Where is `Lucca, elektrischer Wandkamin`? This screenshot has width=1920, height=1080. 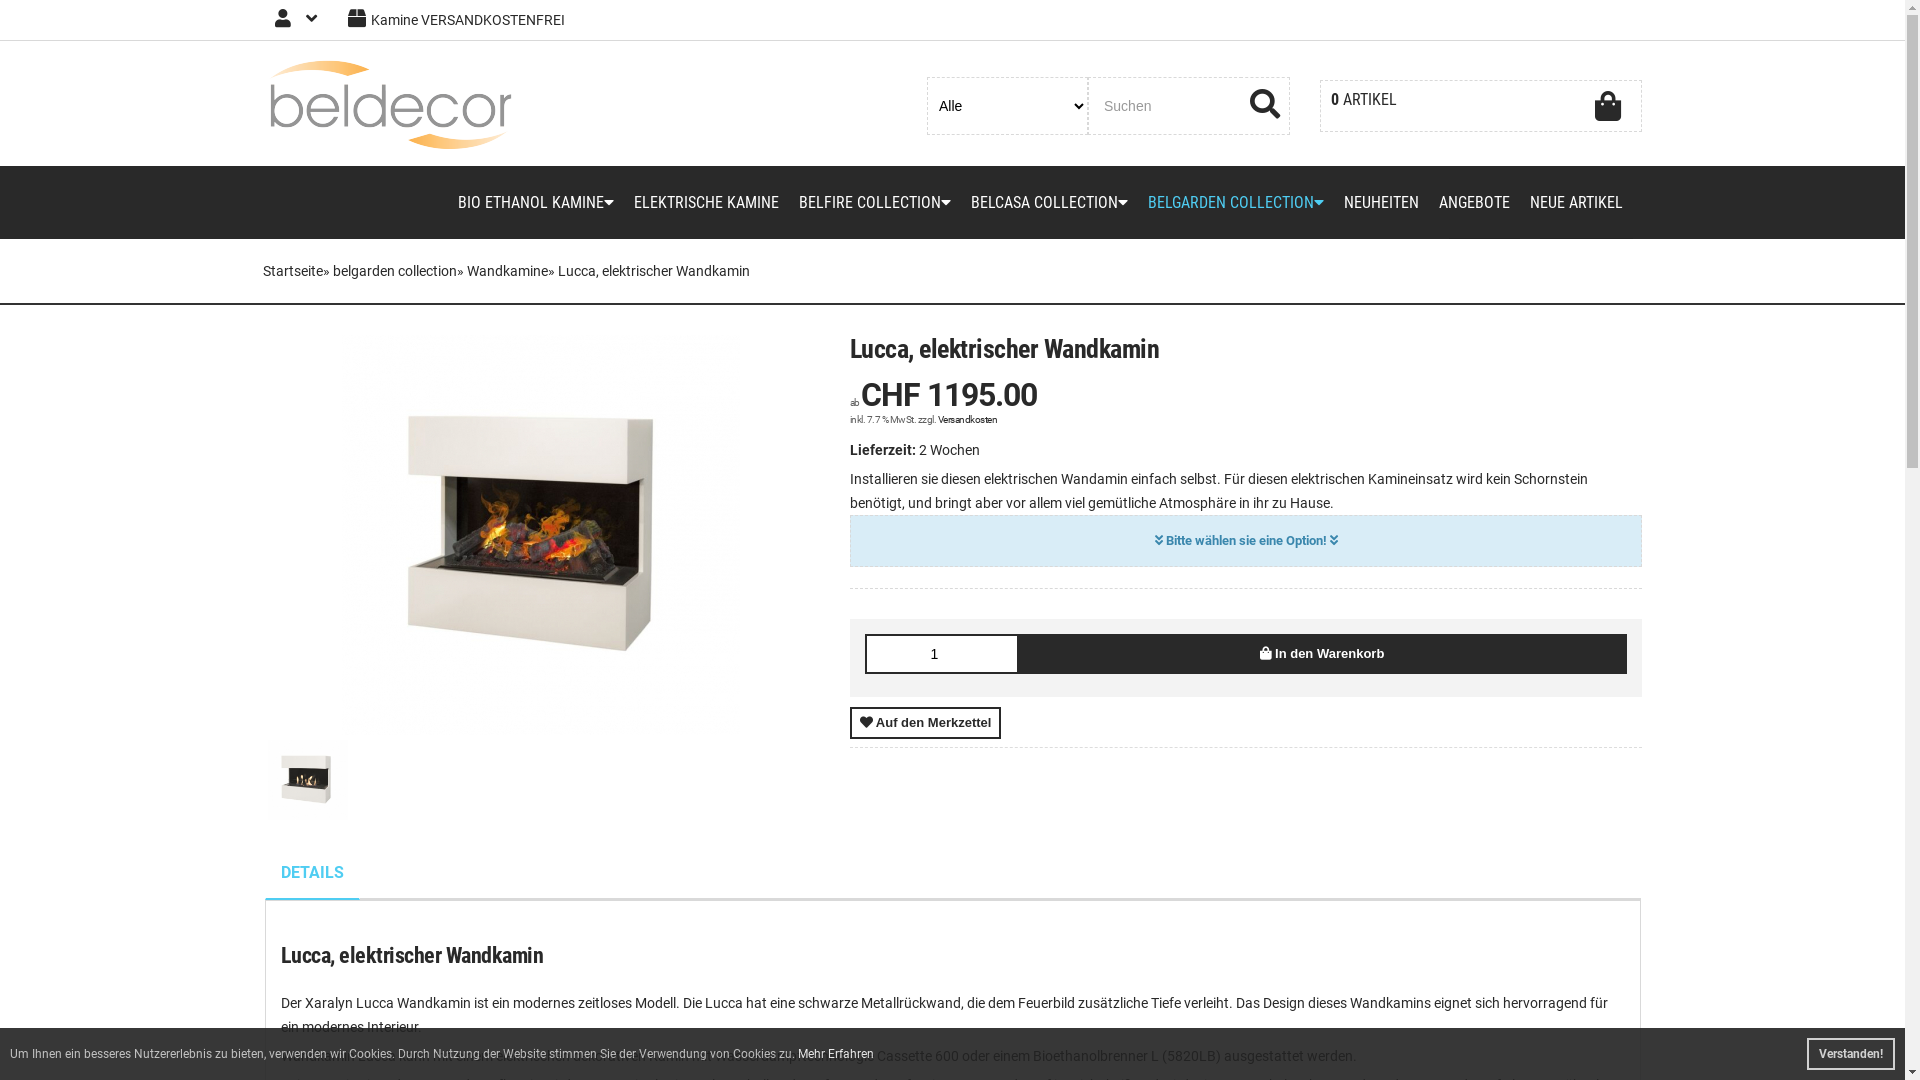
Lucca, elektrischer Wandkamin is located at coordinates (541, 535).